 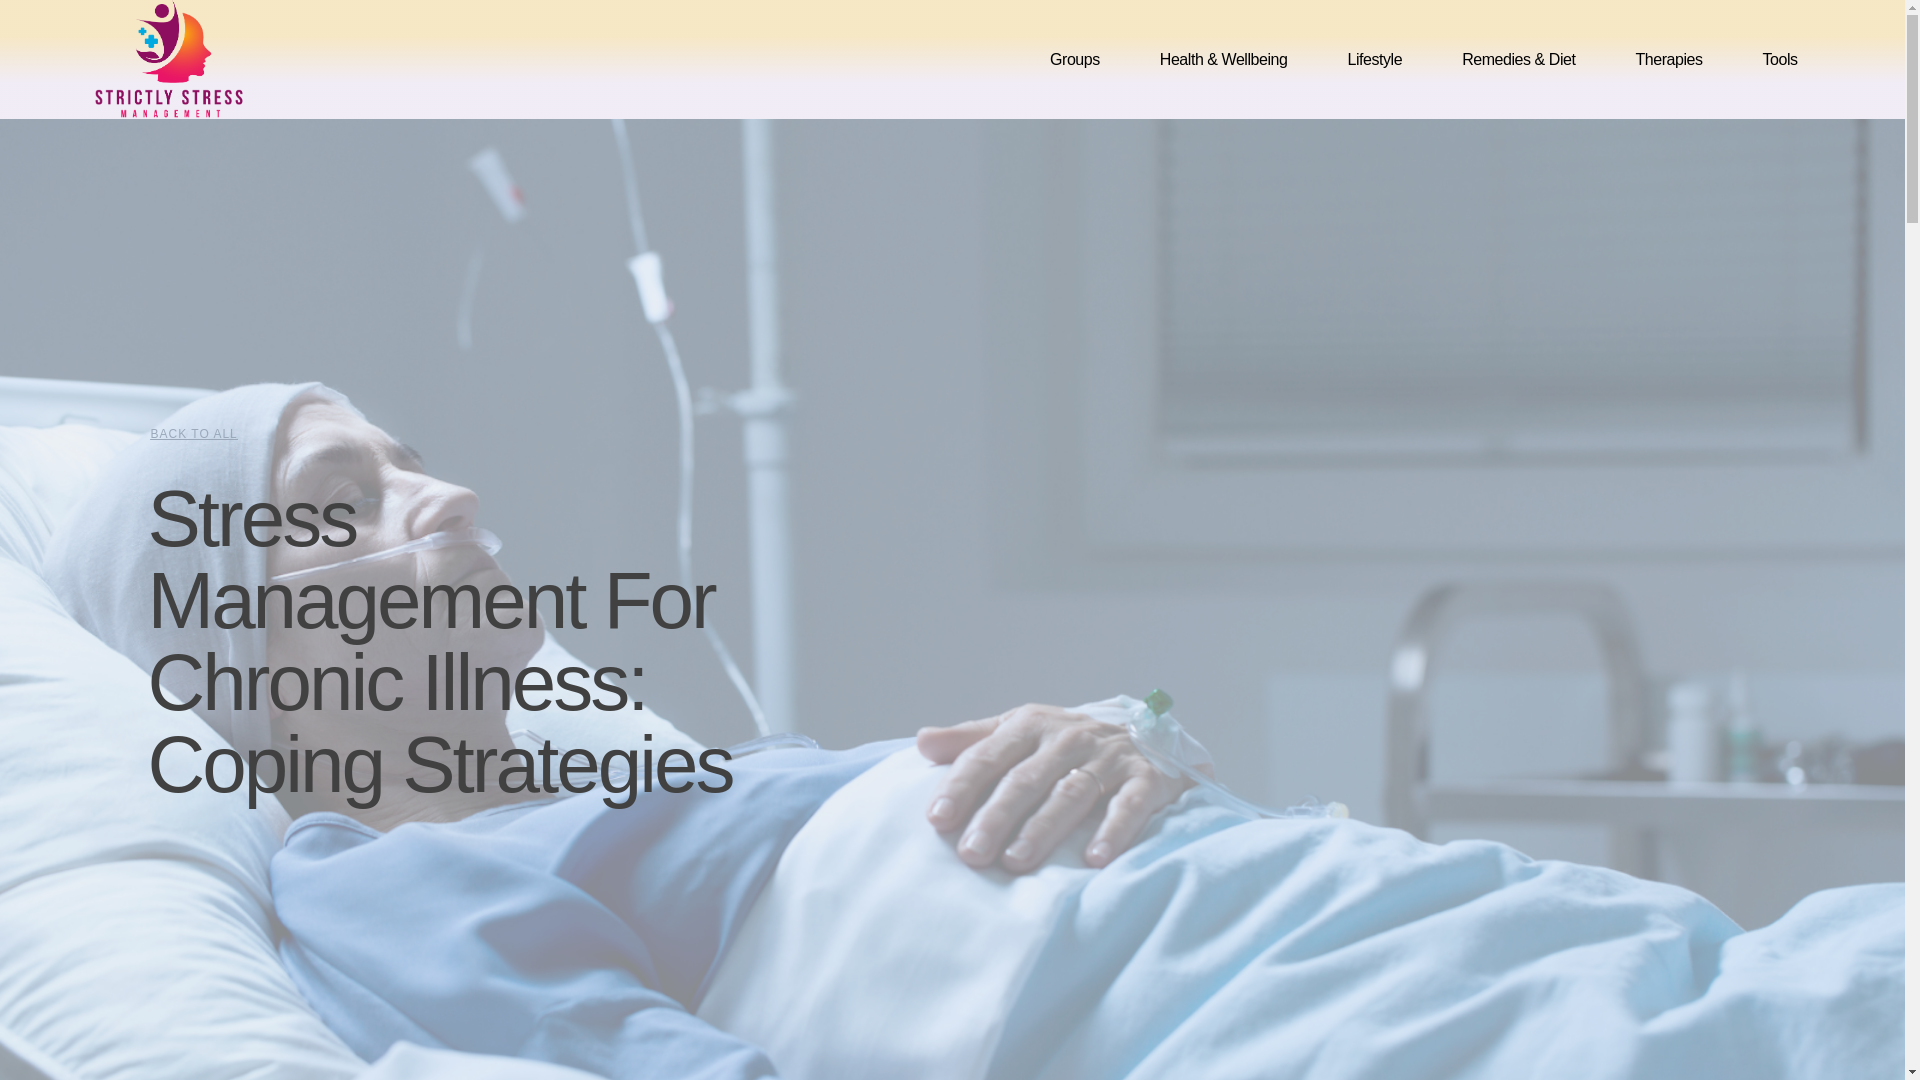 What do you see at coordinates (192, 433) in the screenshot?
I see `BACK TO ALL` at bounding box center [192, 433].